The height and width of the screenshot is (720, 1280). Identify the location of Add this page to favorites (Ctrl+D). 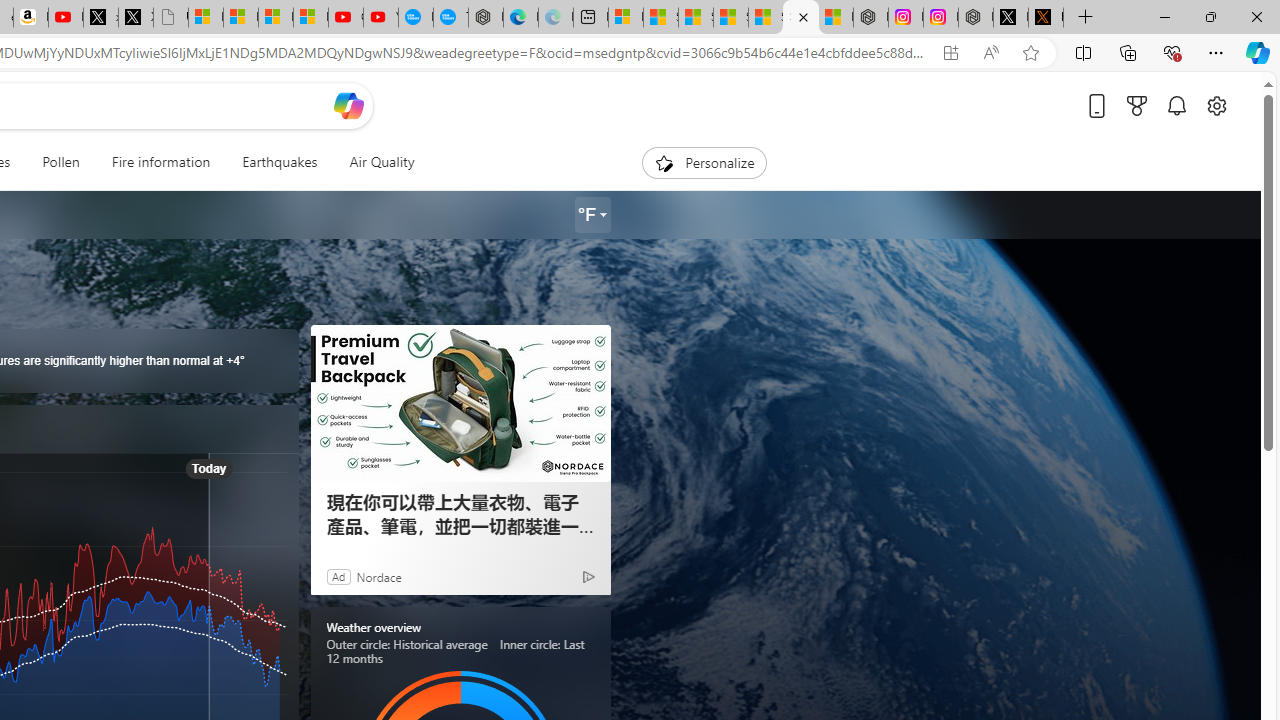
(1030, 53).